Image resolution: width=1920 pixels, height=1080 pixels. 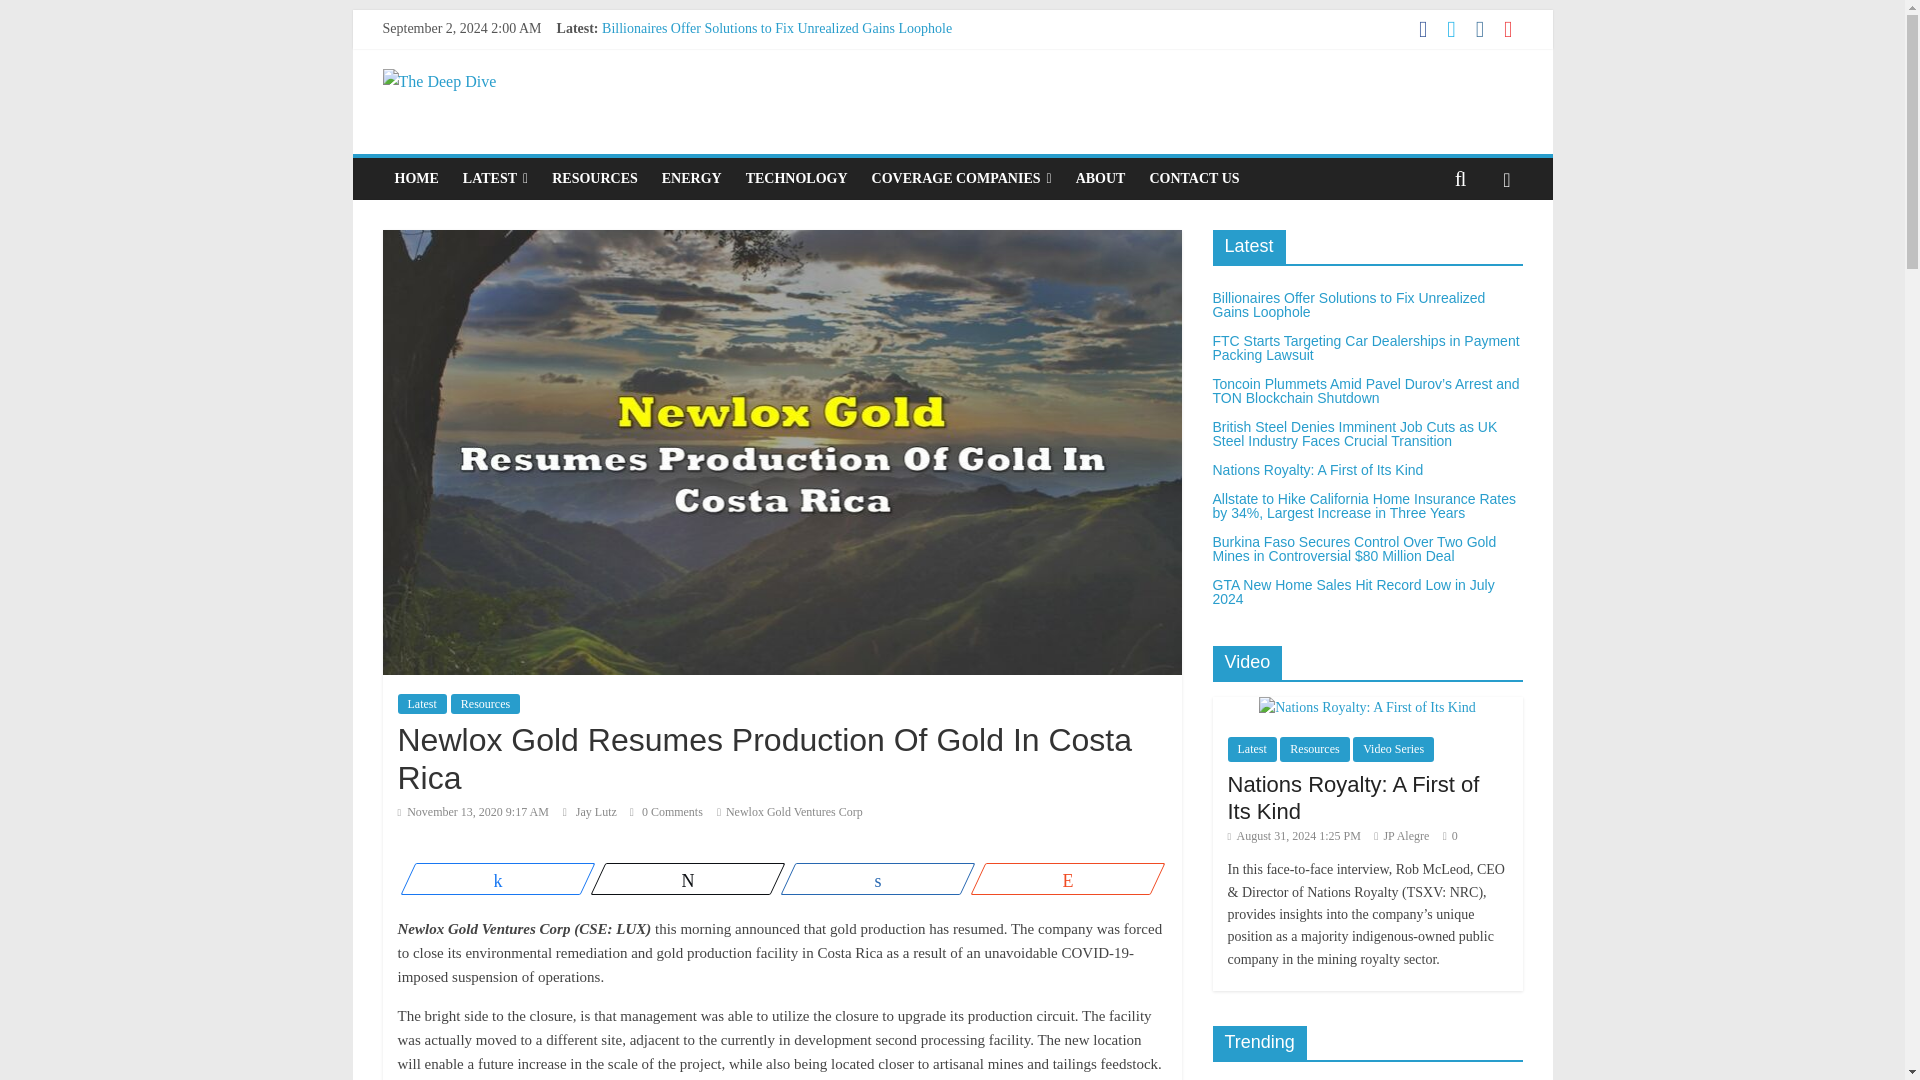 What do you see at coordinates (692, 178) in the screenshot?
I see `ENERGY` at bounding box center [692, 178].